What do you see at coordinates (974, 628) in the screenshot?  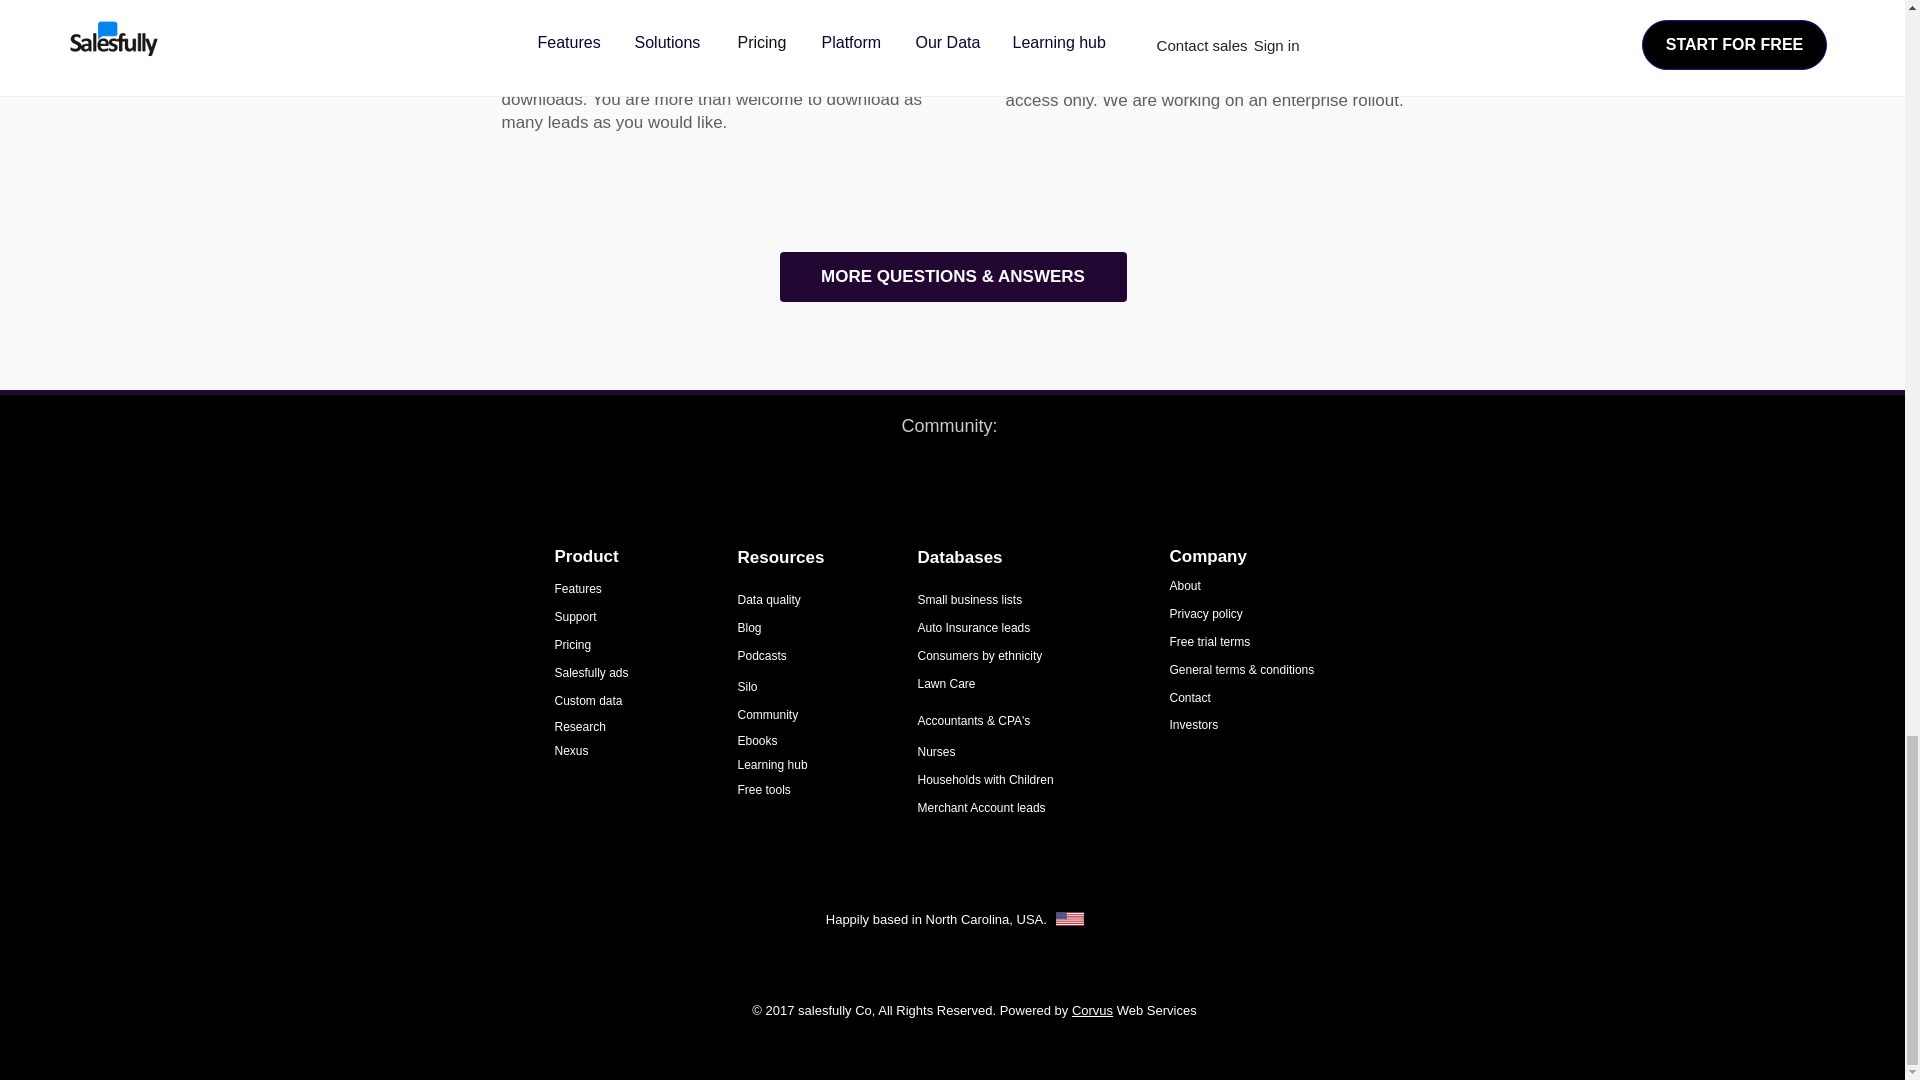 I see `Auto Insurance leads` at bounding box center [974, 628].